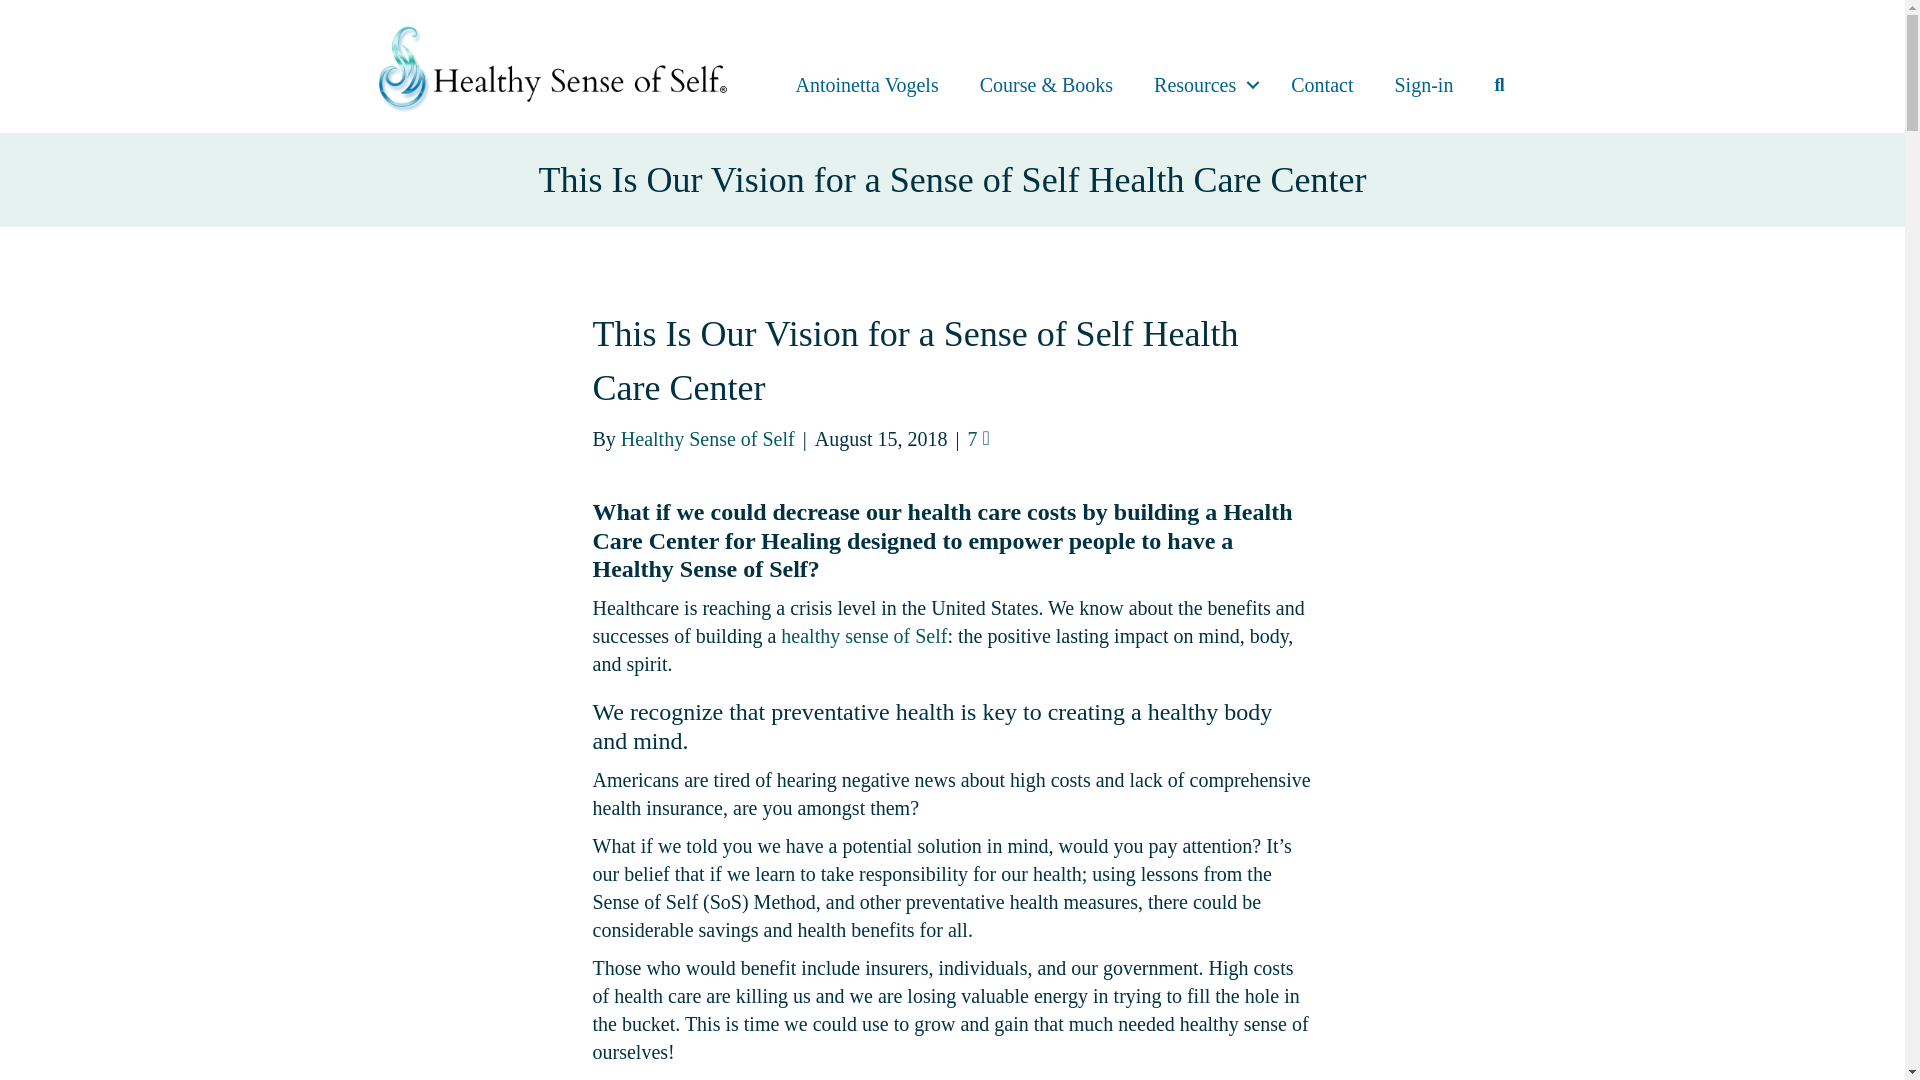  I want to click on Search, so click(1503, 84).